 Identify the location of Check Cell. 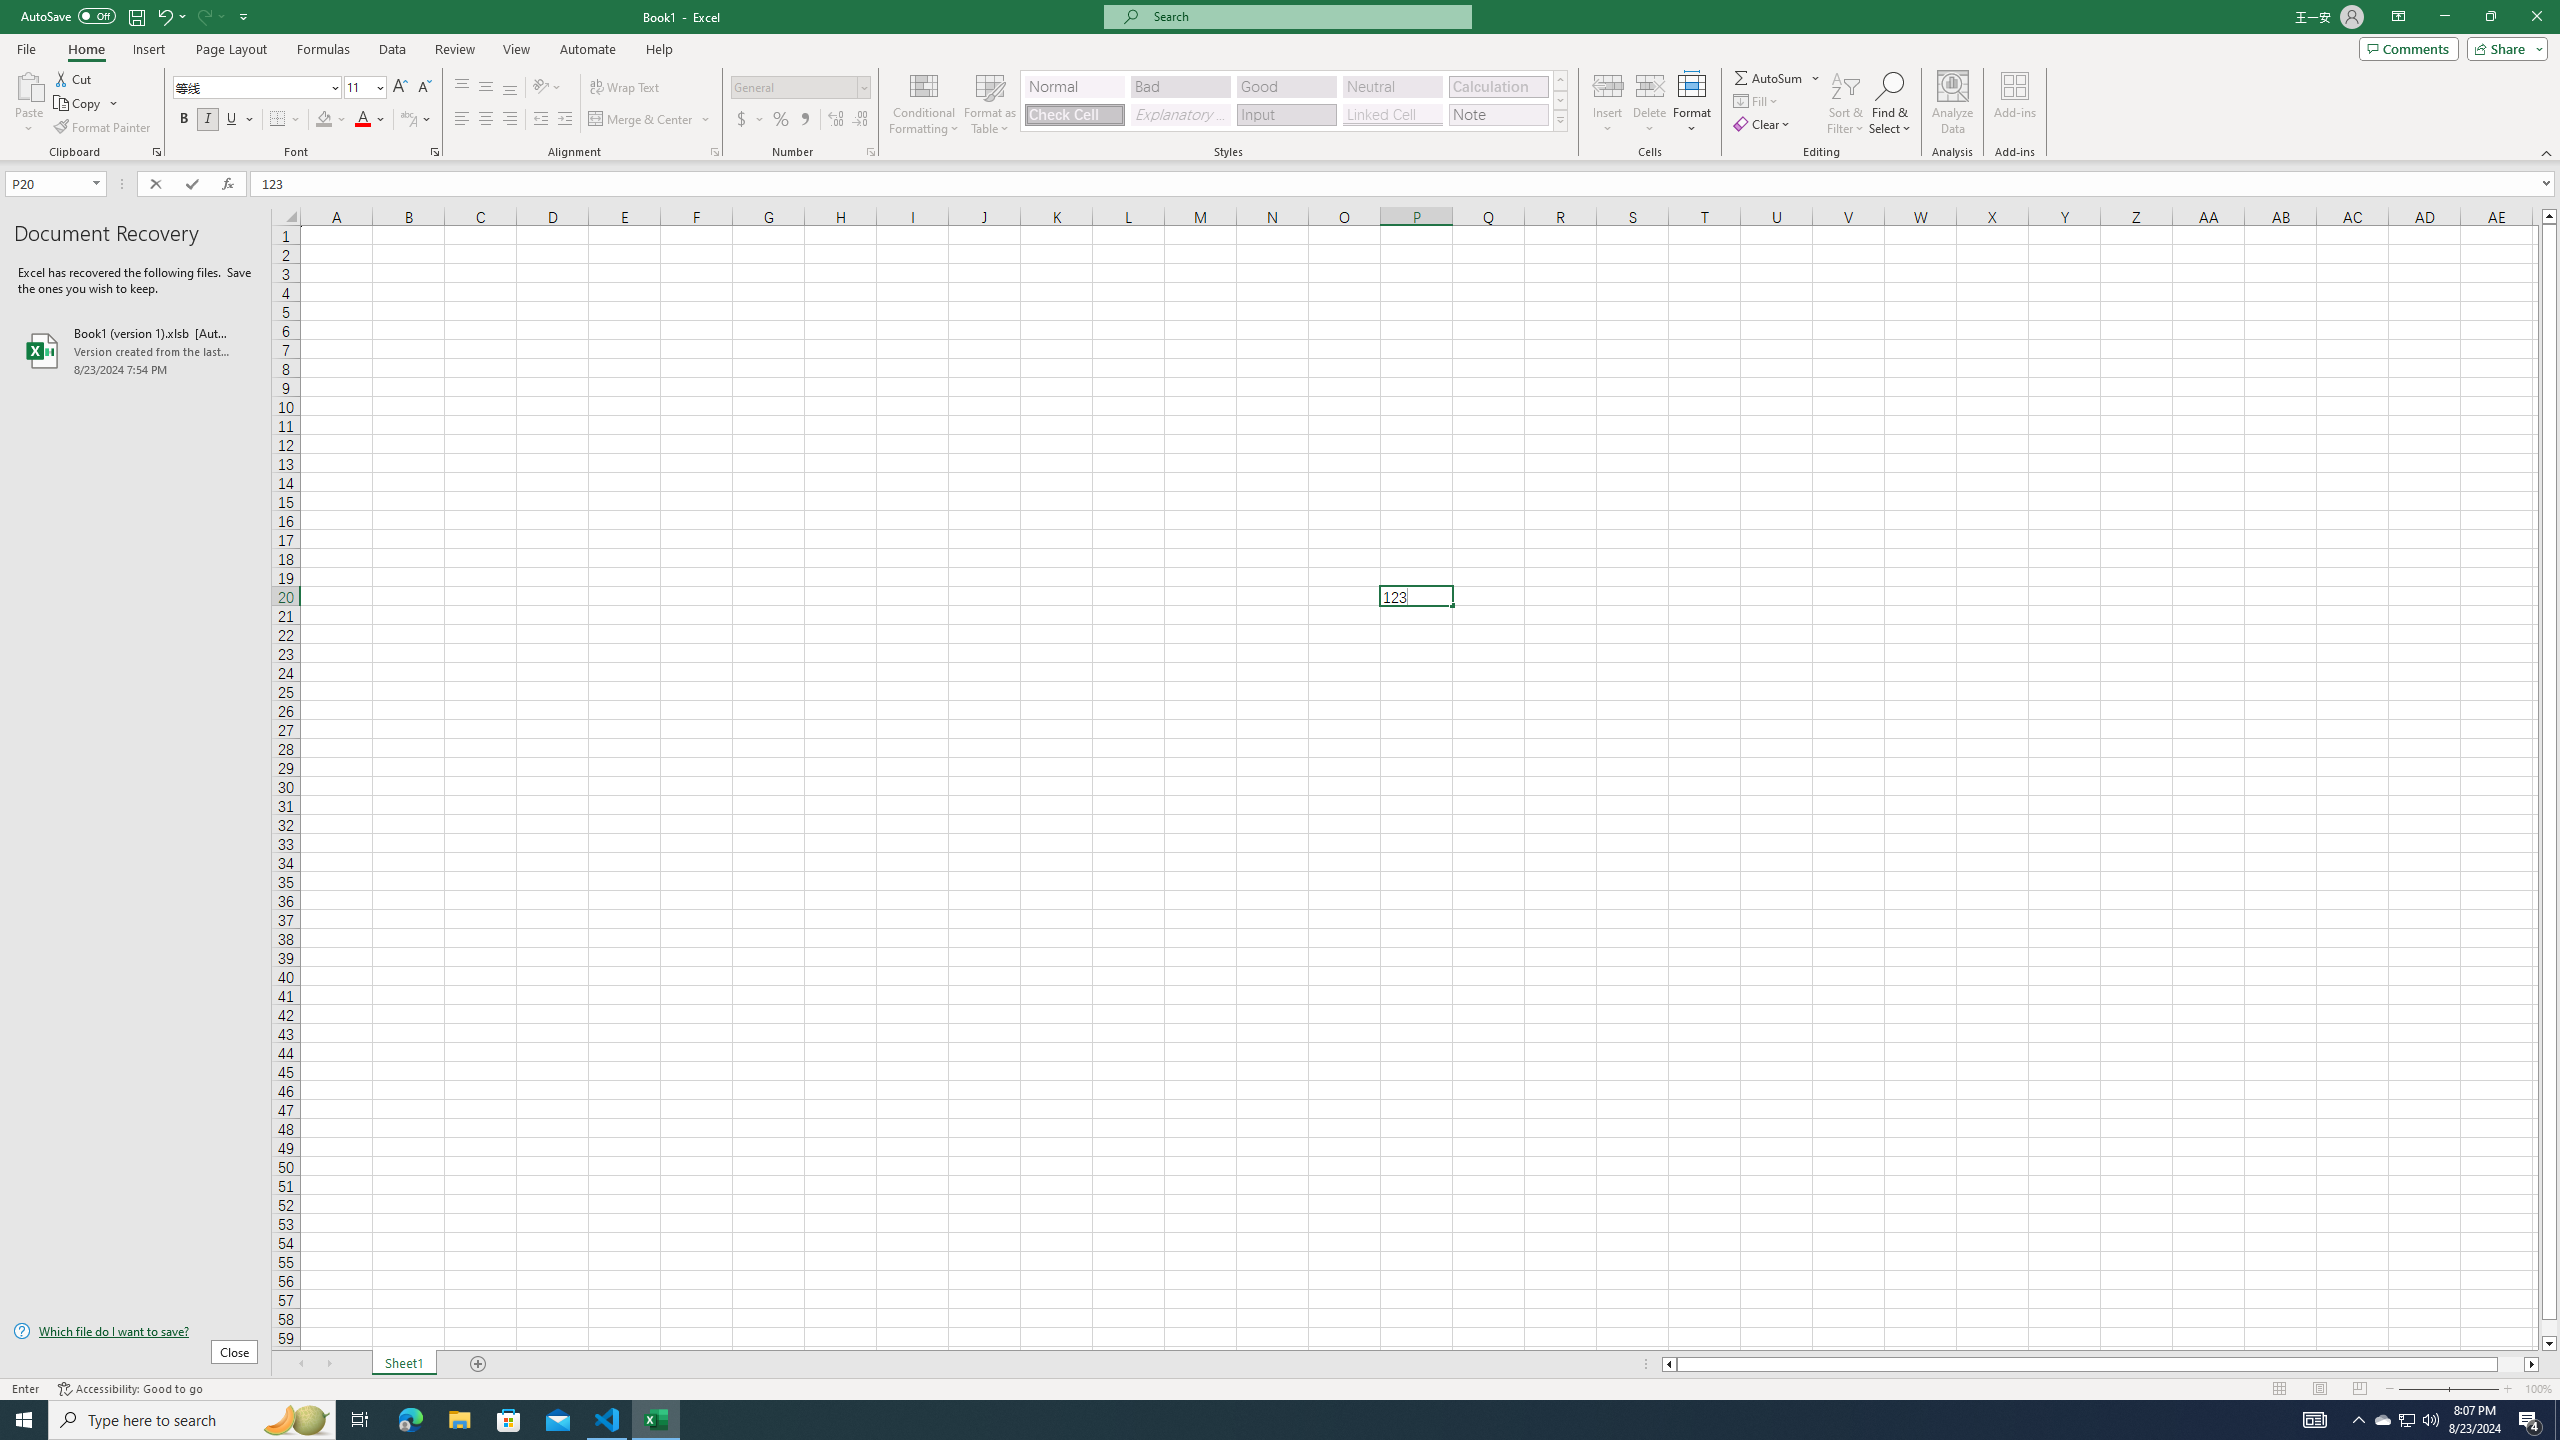
(1074, 114).